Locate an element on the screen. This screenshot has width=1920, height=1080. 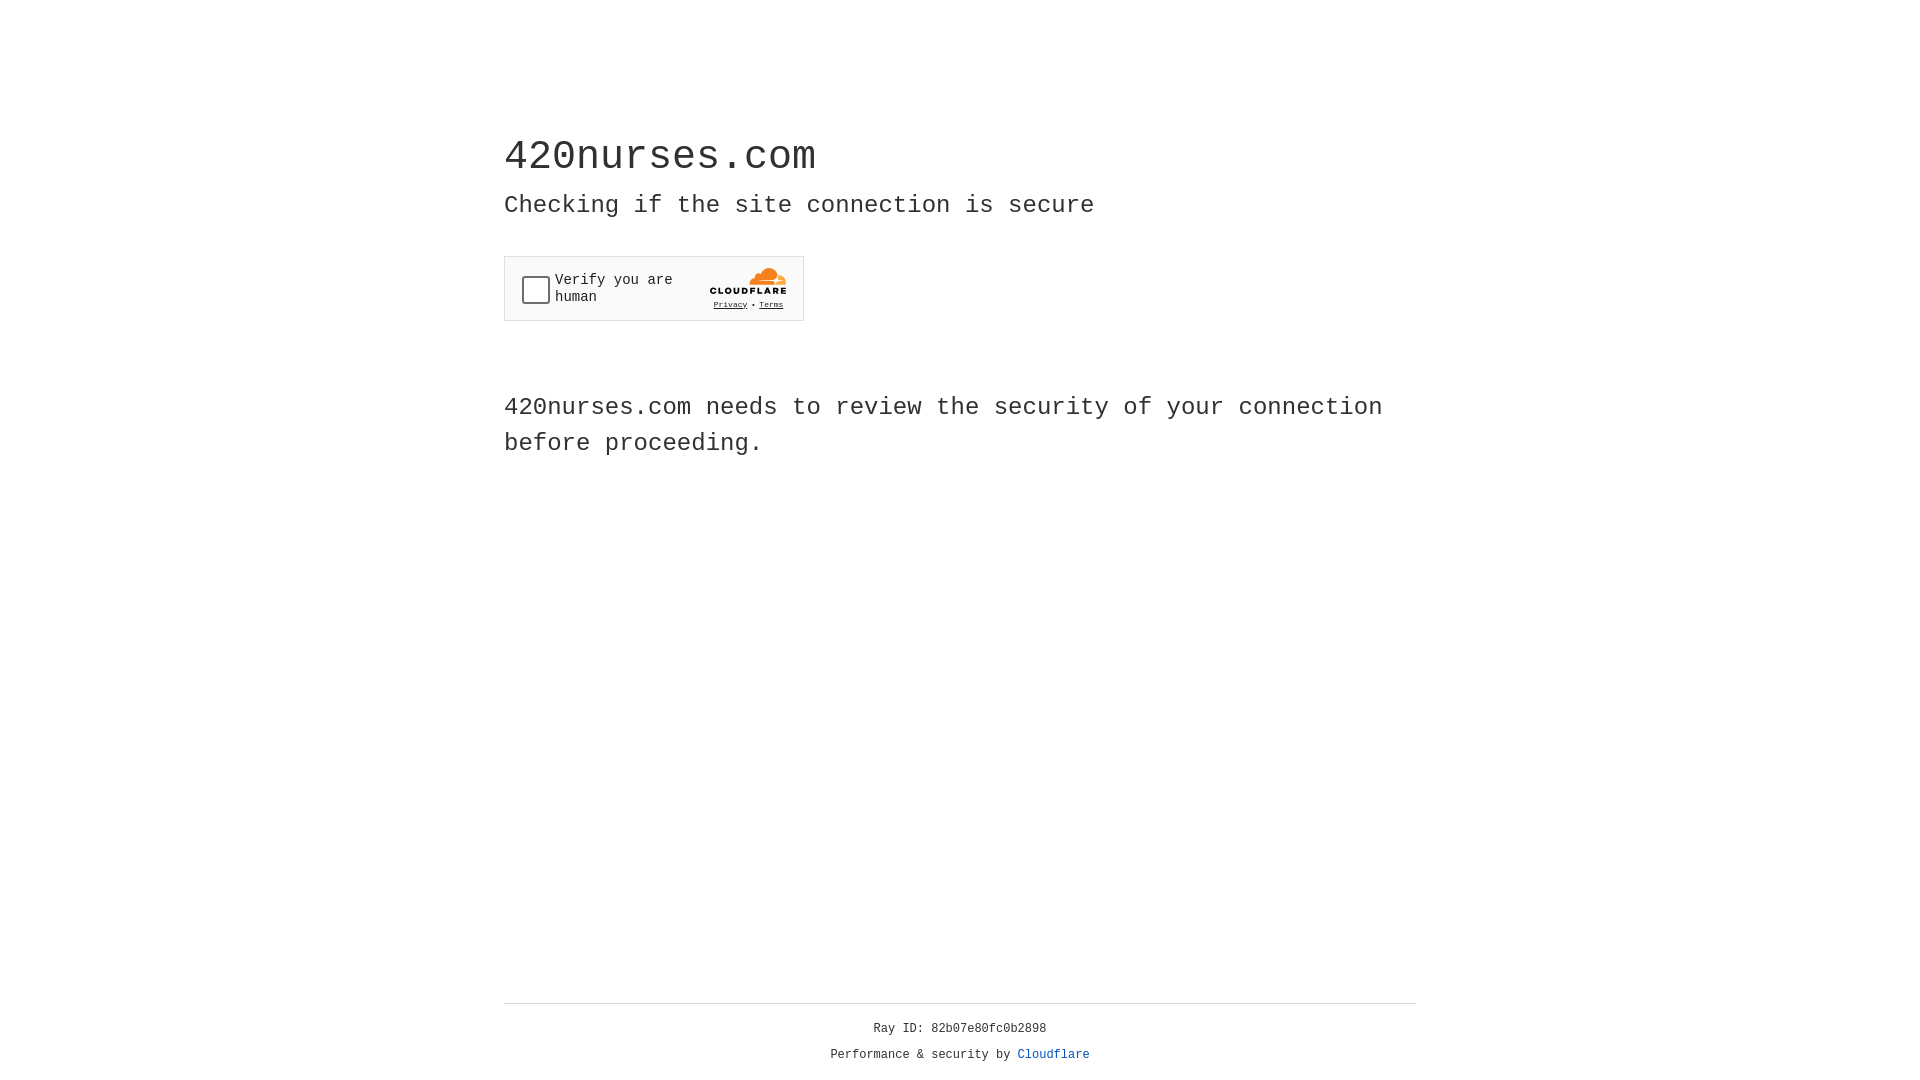
Widget containing a Cloudflare security challenge is located at coordinates (654, 288).